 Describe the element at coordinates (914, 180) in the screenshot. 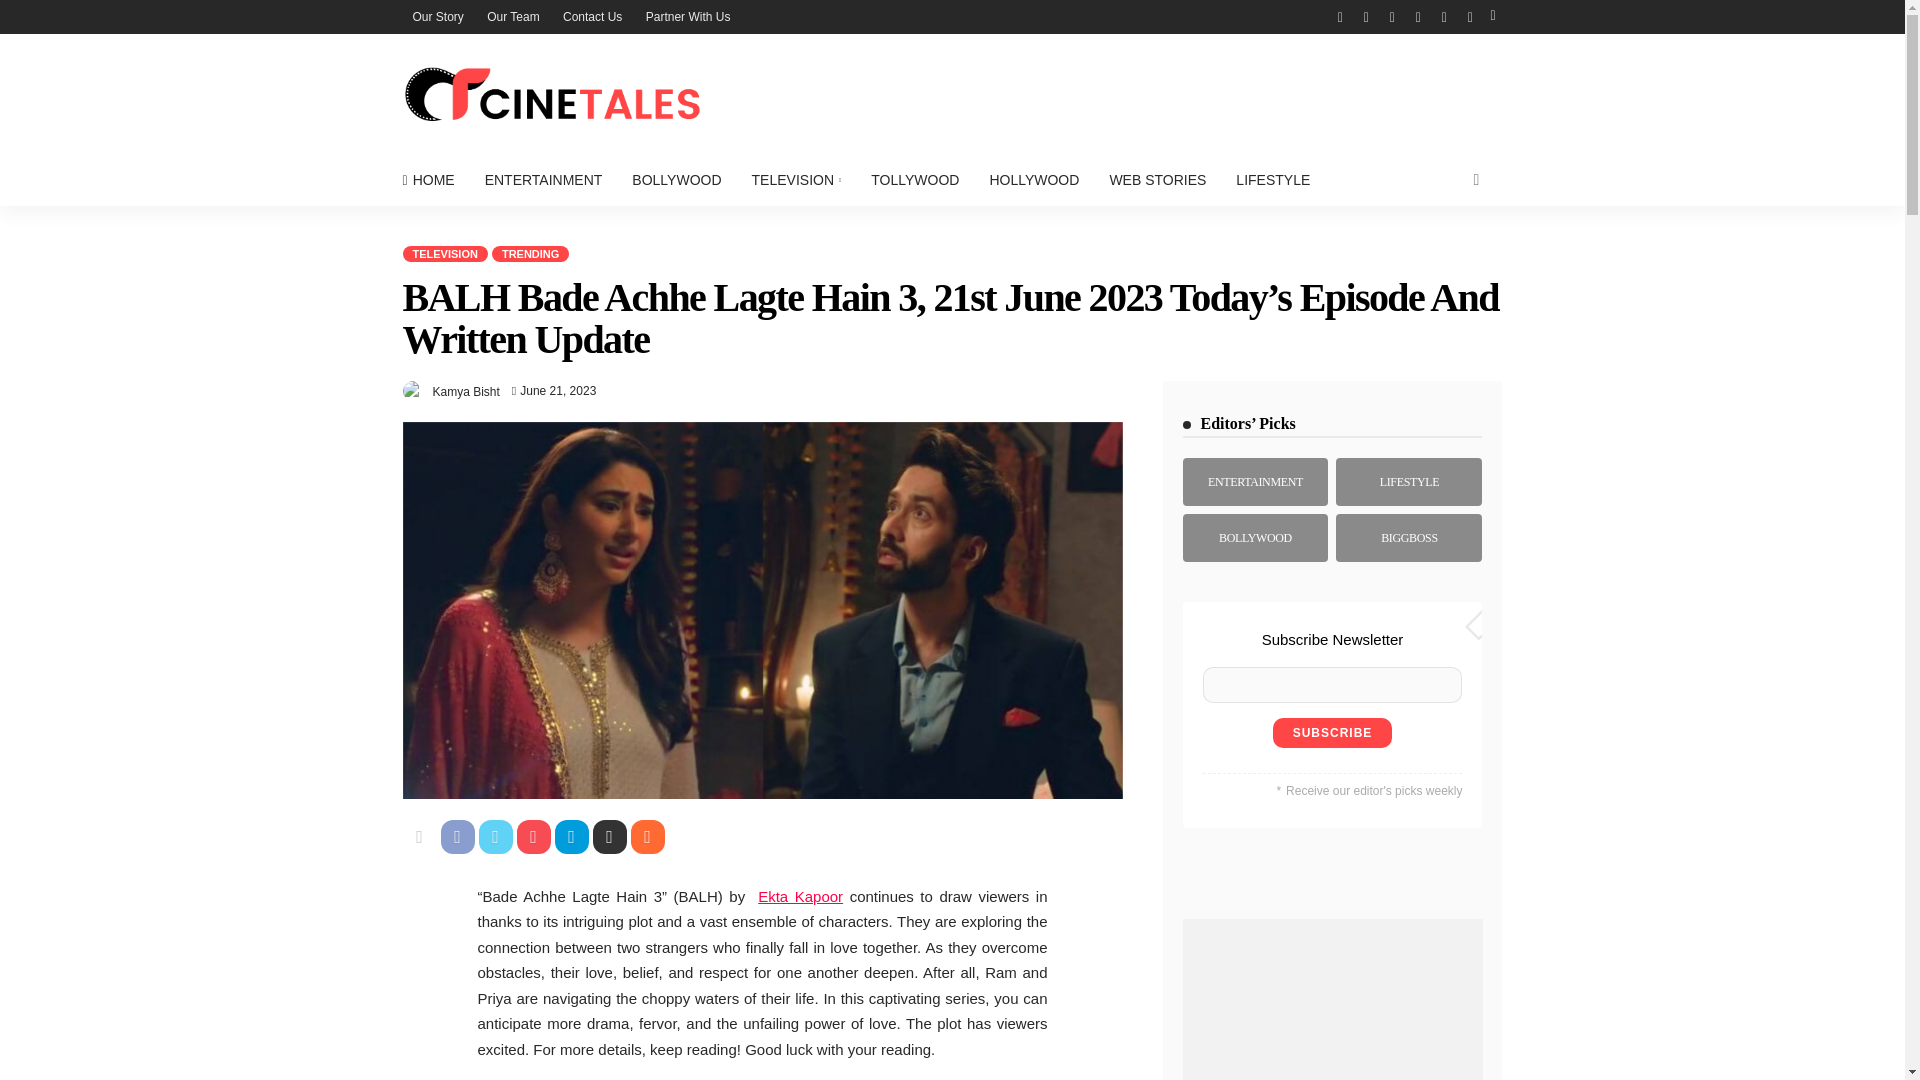

I see `TOLLYWOOD` at that location.